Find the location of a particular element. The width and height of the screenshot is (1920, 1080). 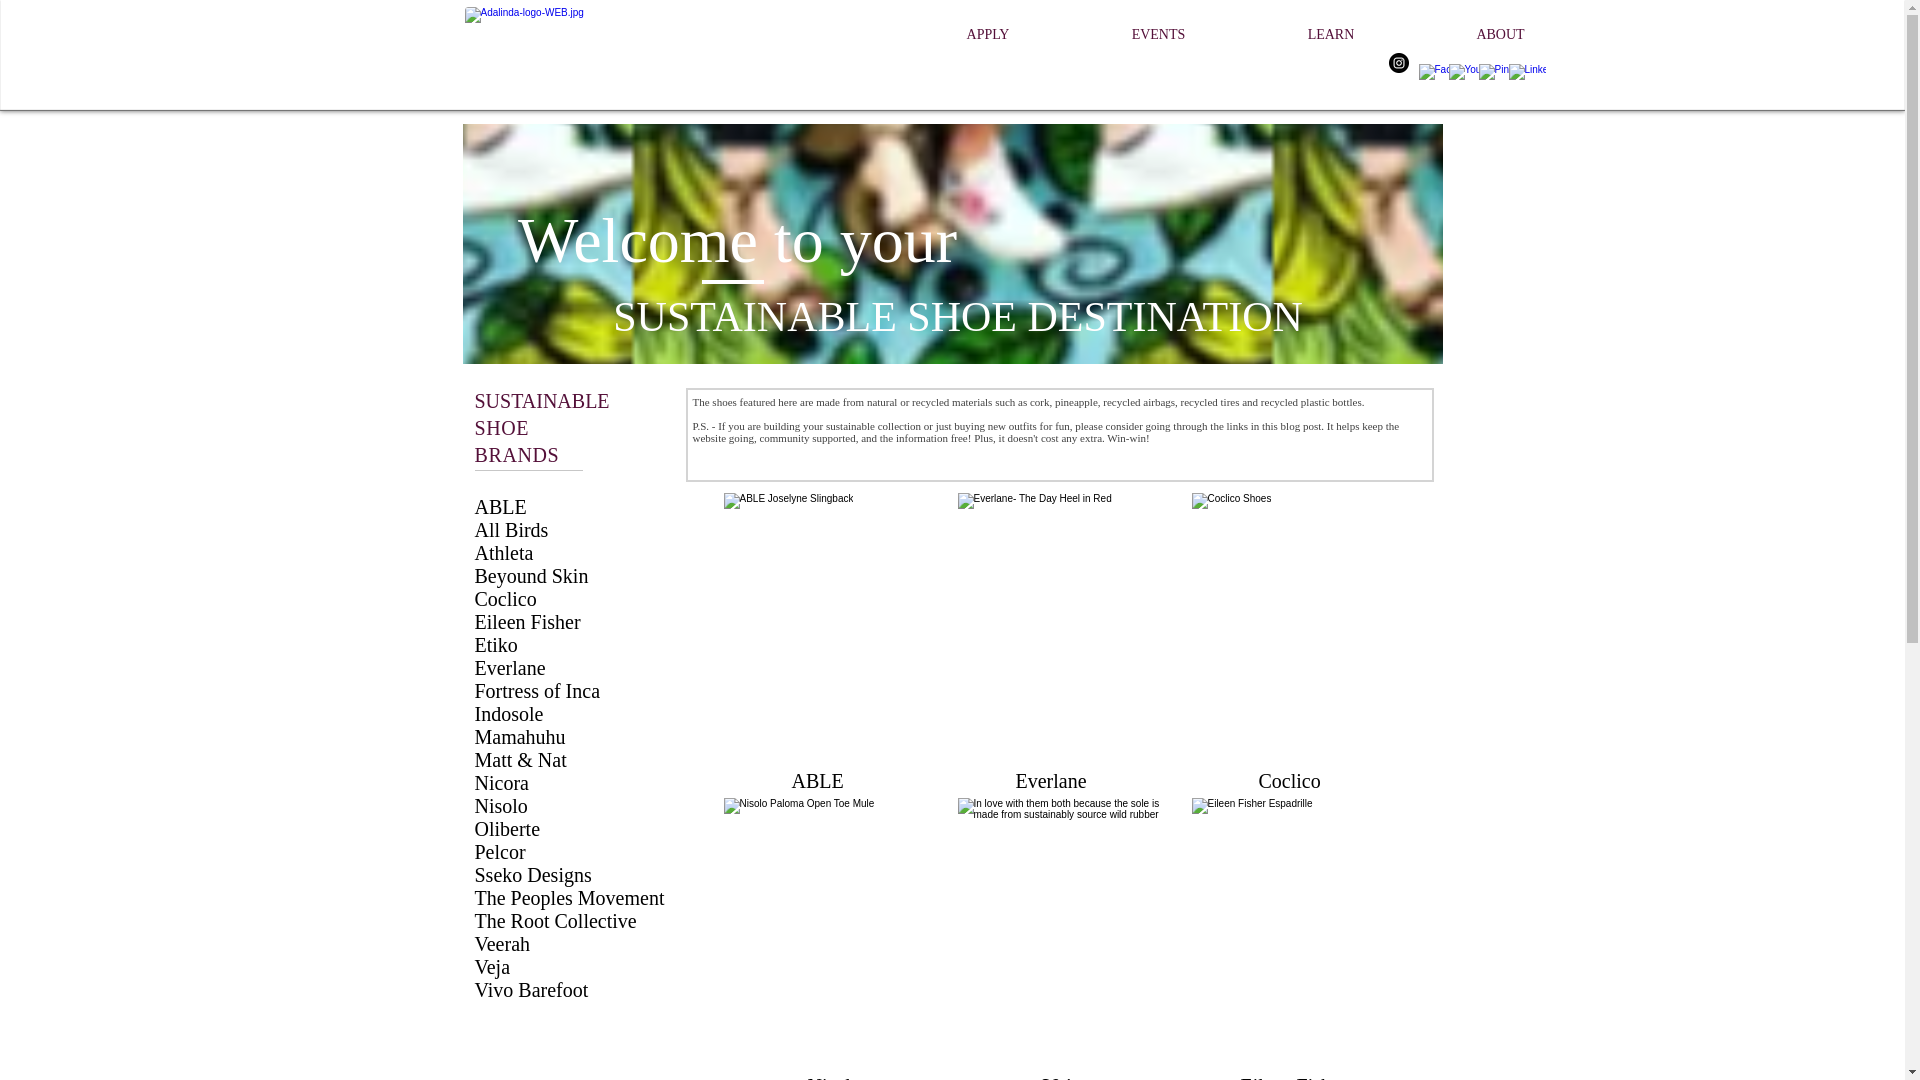

The Peoples Movement is located at coordinates (569, 898).